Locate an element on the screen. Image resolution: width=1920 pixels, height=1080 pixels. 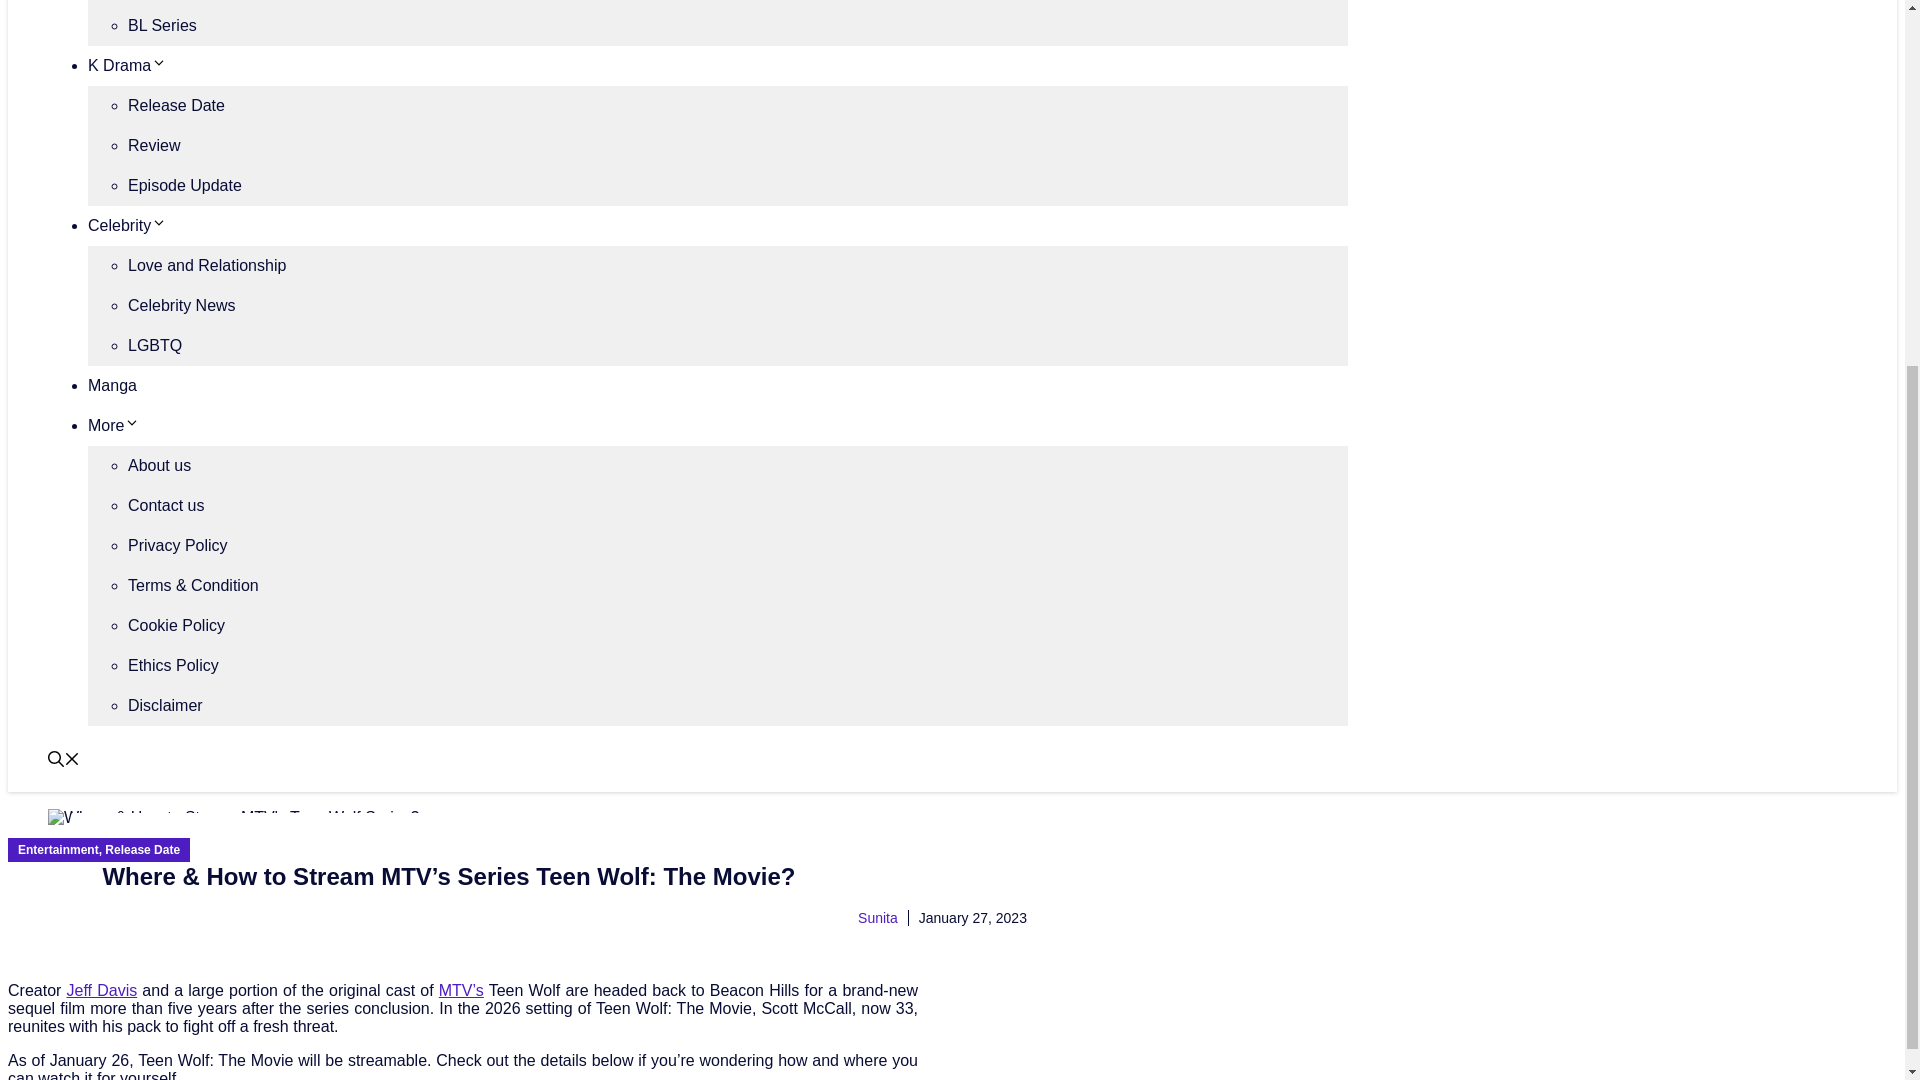
Ethics Policy is located at coordinates (173, 664).